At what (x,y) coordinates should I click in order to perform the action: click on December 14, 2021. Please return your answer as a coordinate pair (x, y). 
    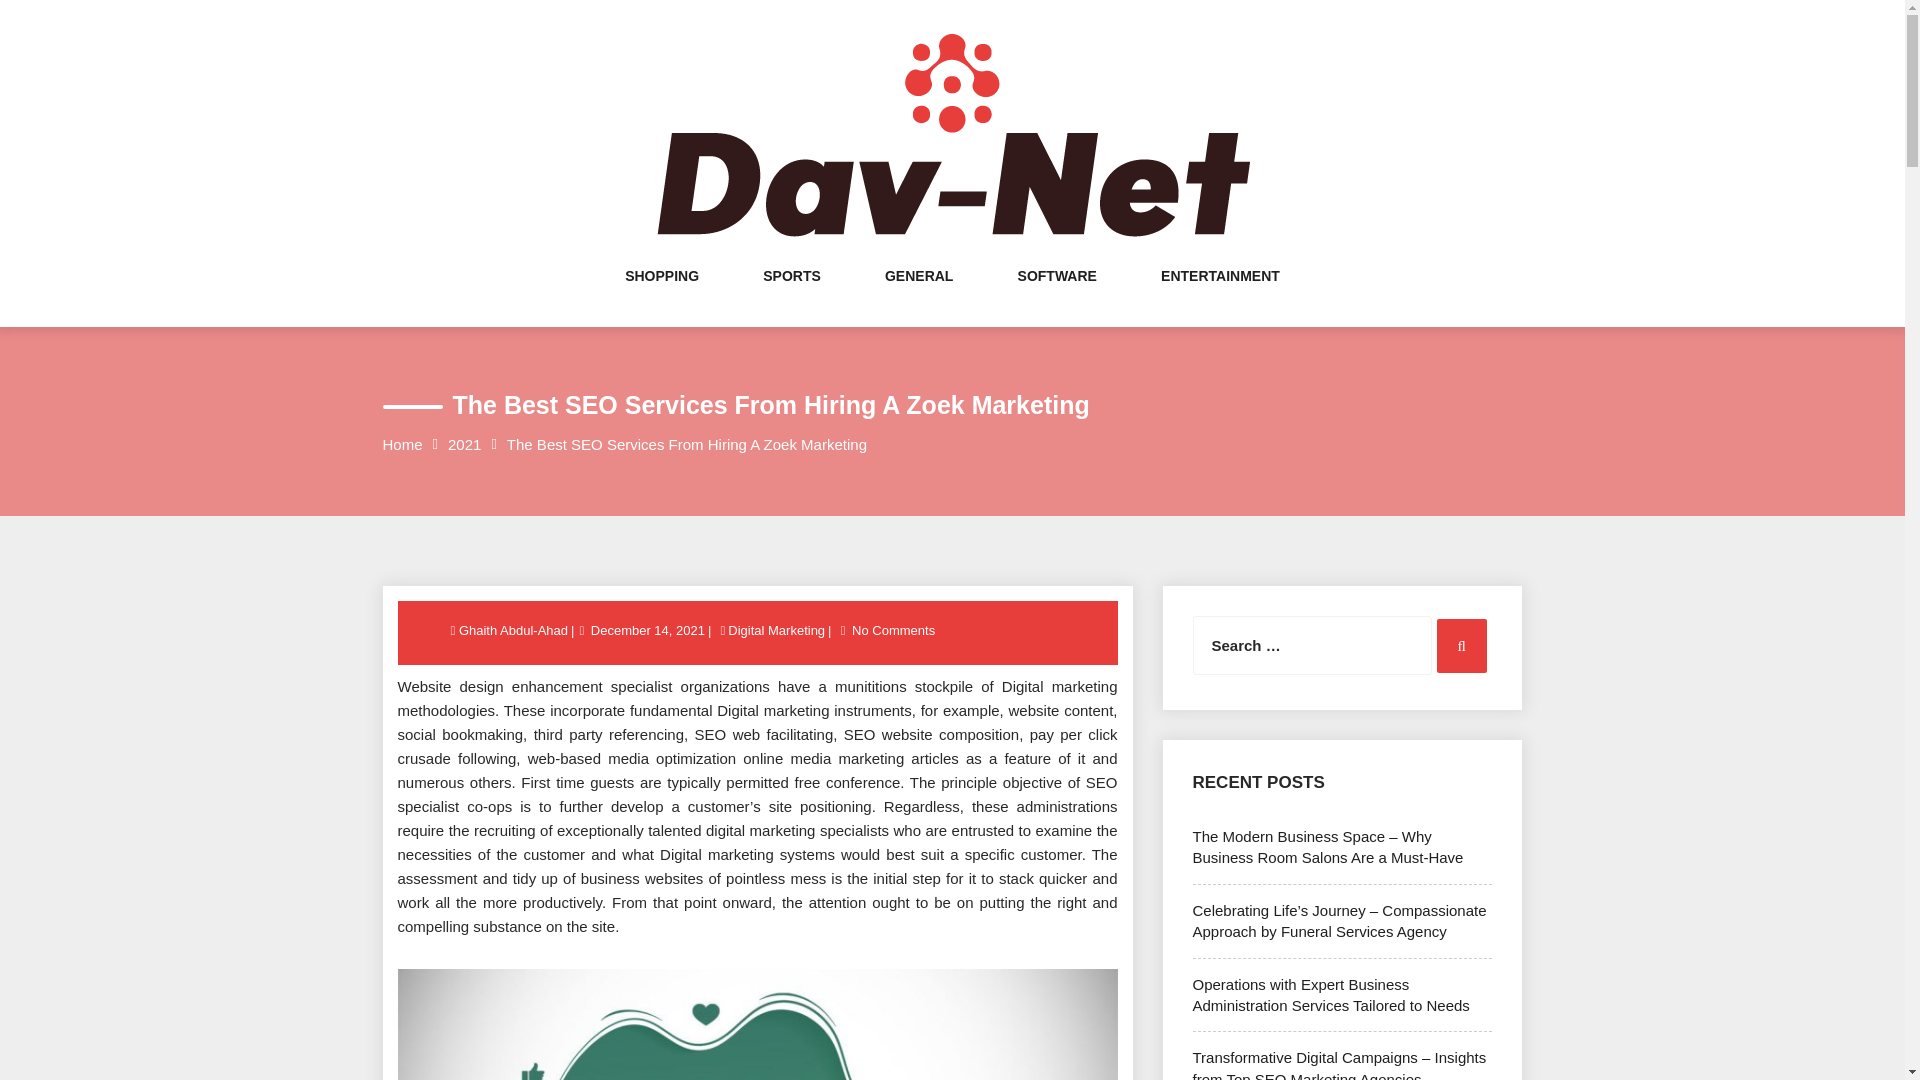
    Looking at the image, I should click on (648, 630).